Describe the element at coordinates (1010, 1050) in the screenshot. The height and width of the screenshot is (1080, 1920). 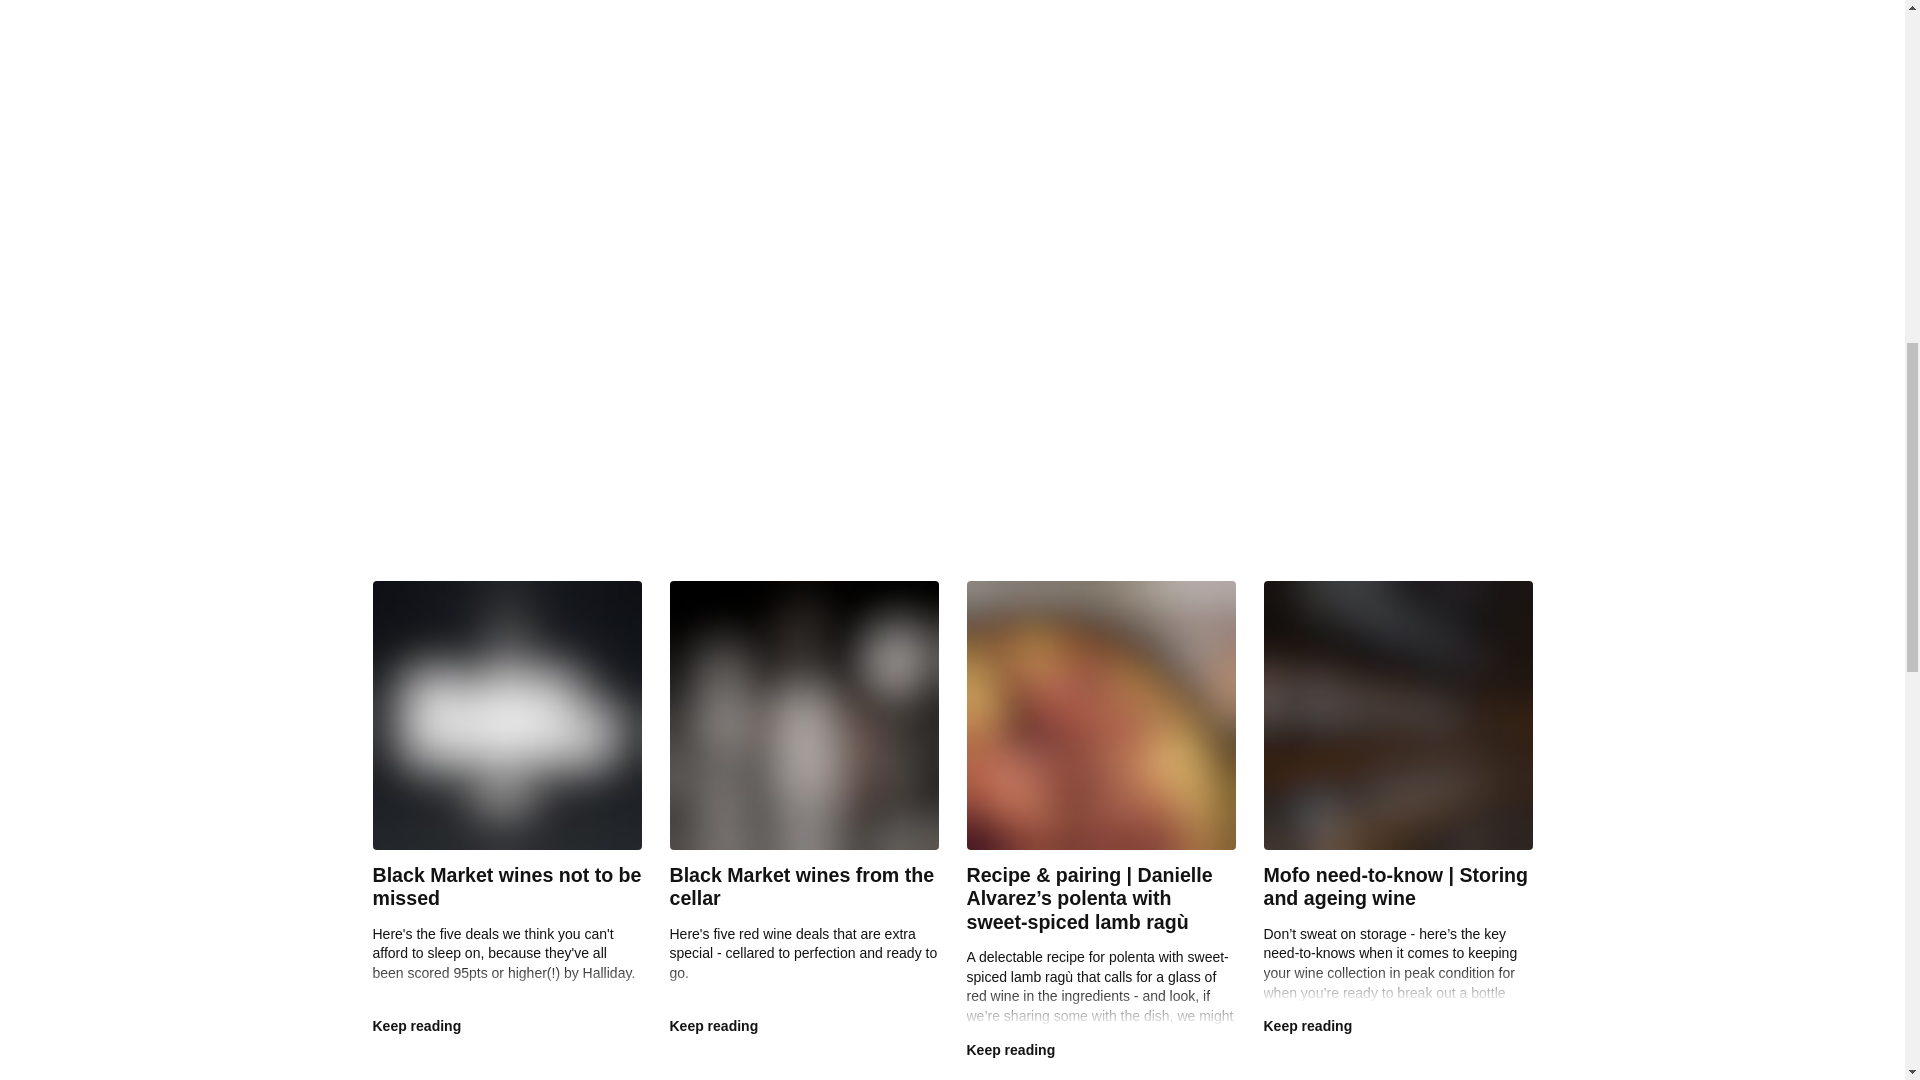
I see `Keep reading` at that location.